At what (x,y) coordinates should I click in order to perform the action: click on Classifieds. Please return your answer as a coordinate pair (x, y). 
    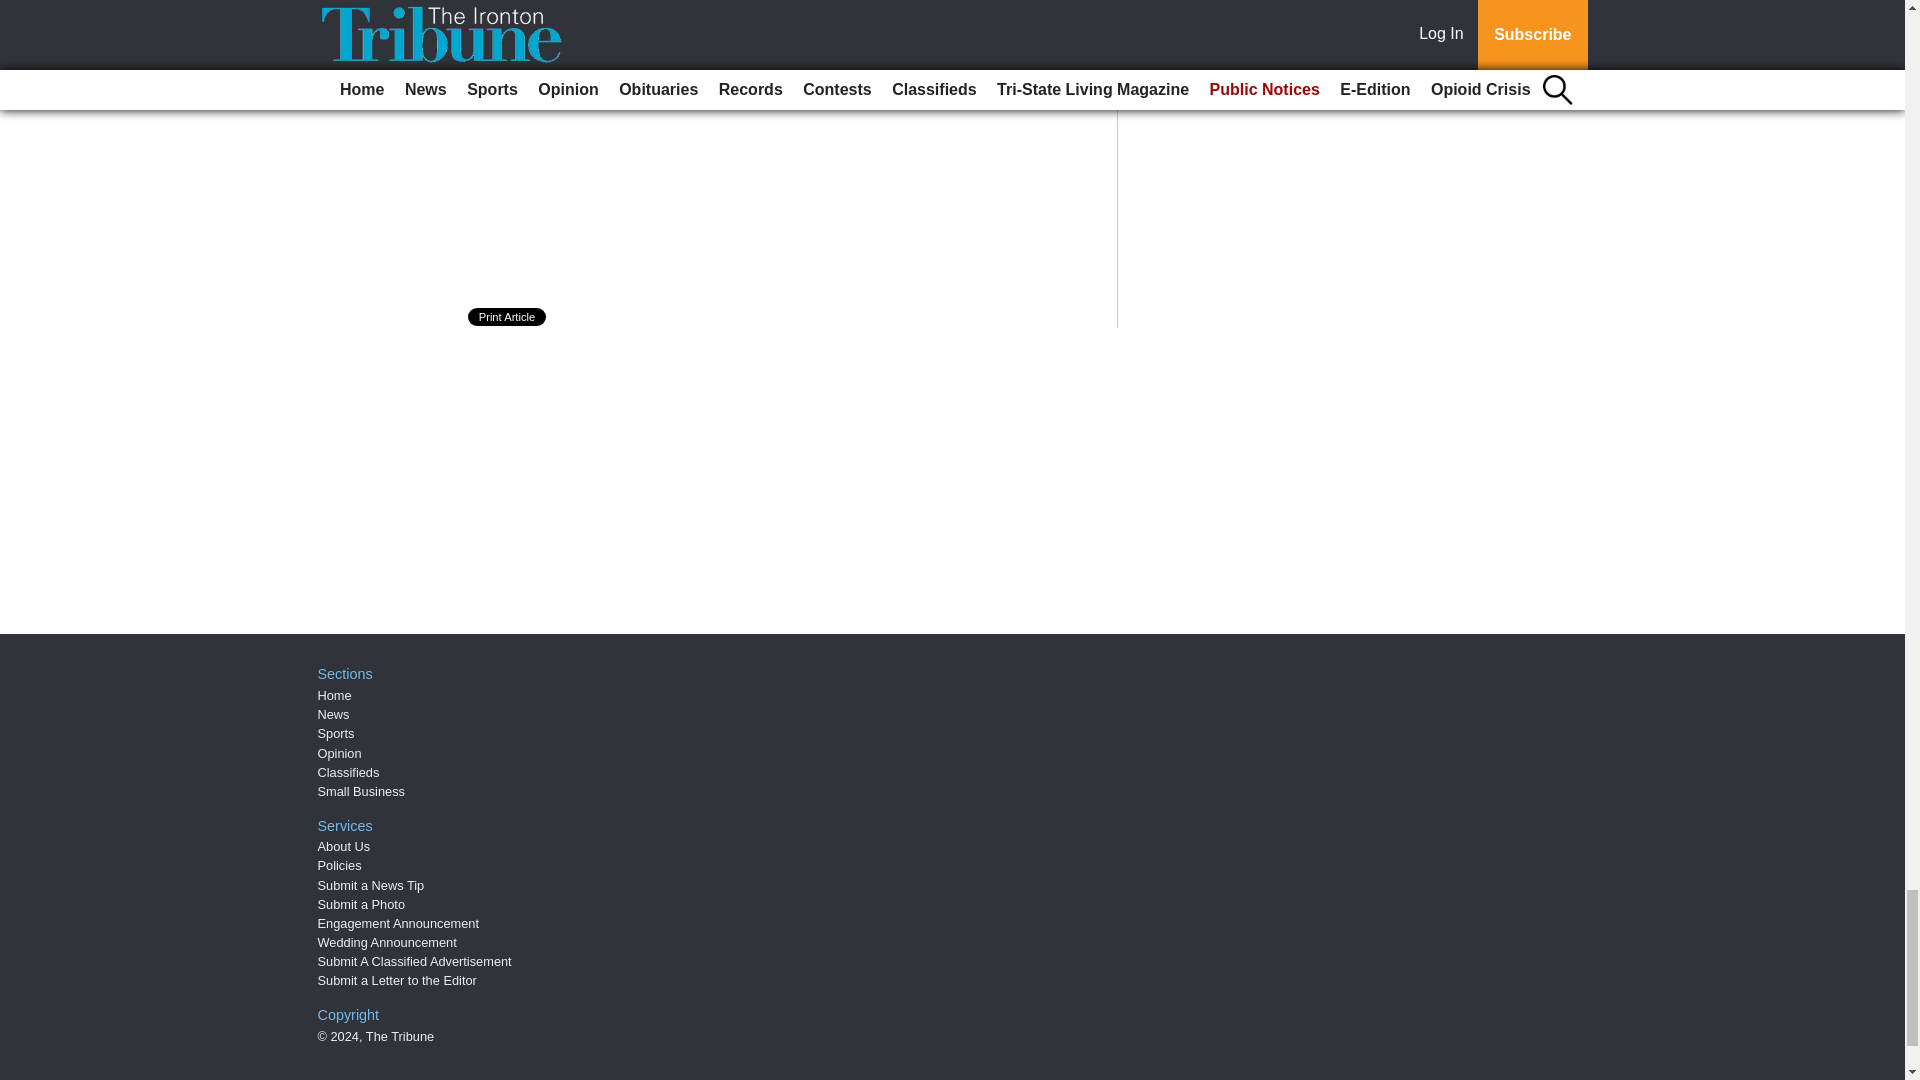
    Looking at the image, I should click on (349, 772).